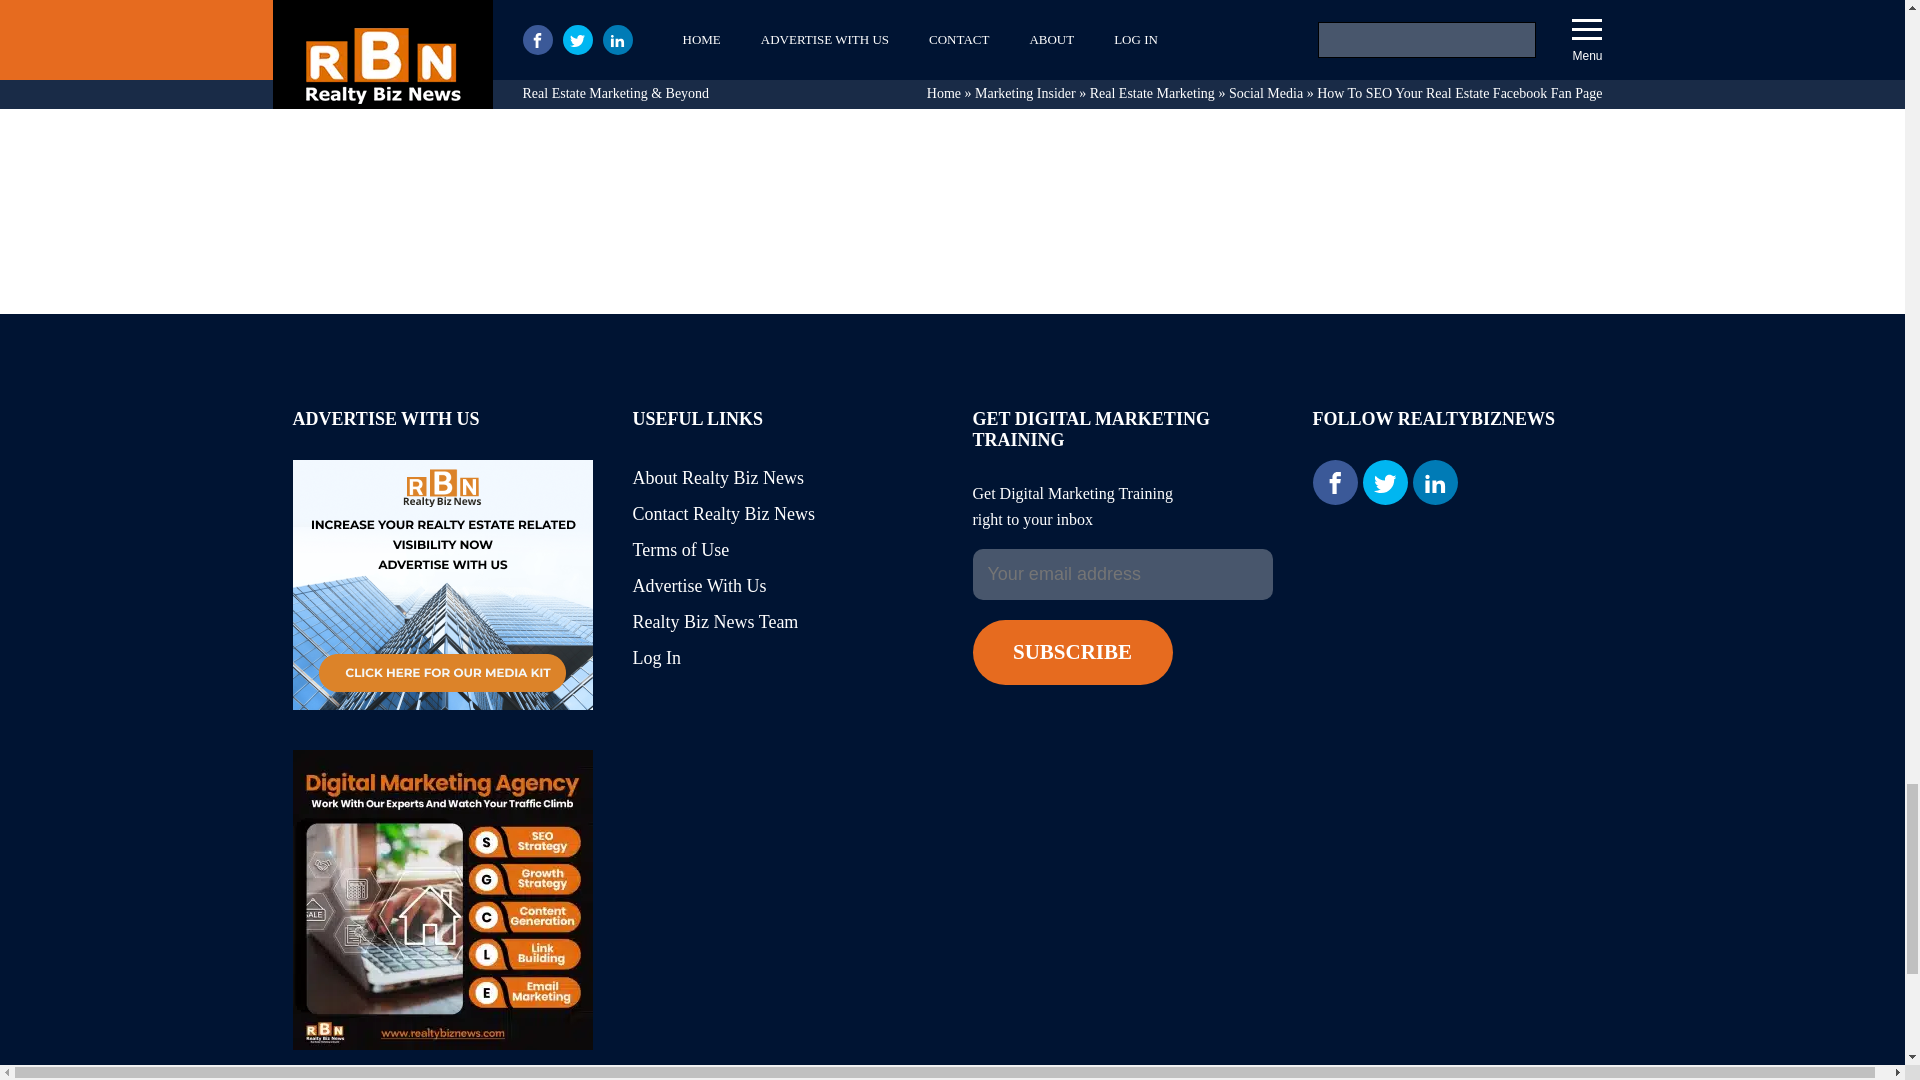 The image size is (1920, 1080). What do you see at coordinates (1071, 652) in the screenshot?
I see `Subscribe` at bounding box center [1071, 652].